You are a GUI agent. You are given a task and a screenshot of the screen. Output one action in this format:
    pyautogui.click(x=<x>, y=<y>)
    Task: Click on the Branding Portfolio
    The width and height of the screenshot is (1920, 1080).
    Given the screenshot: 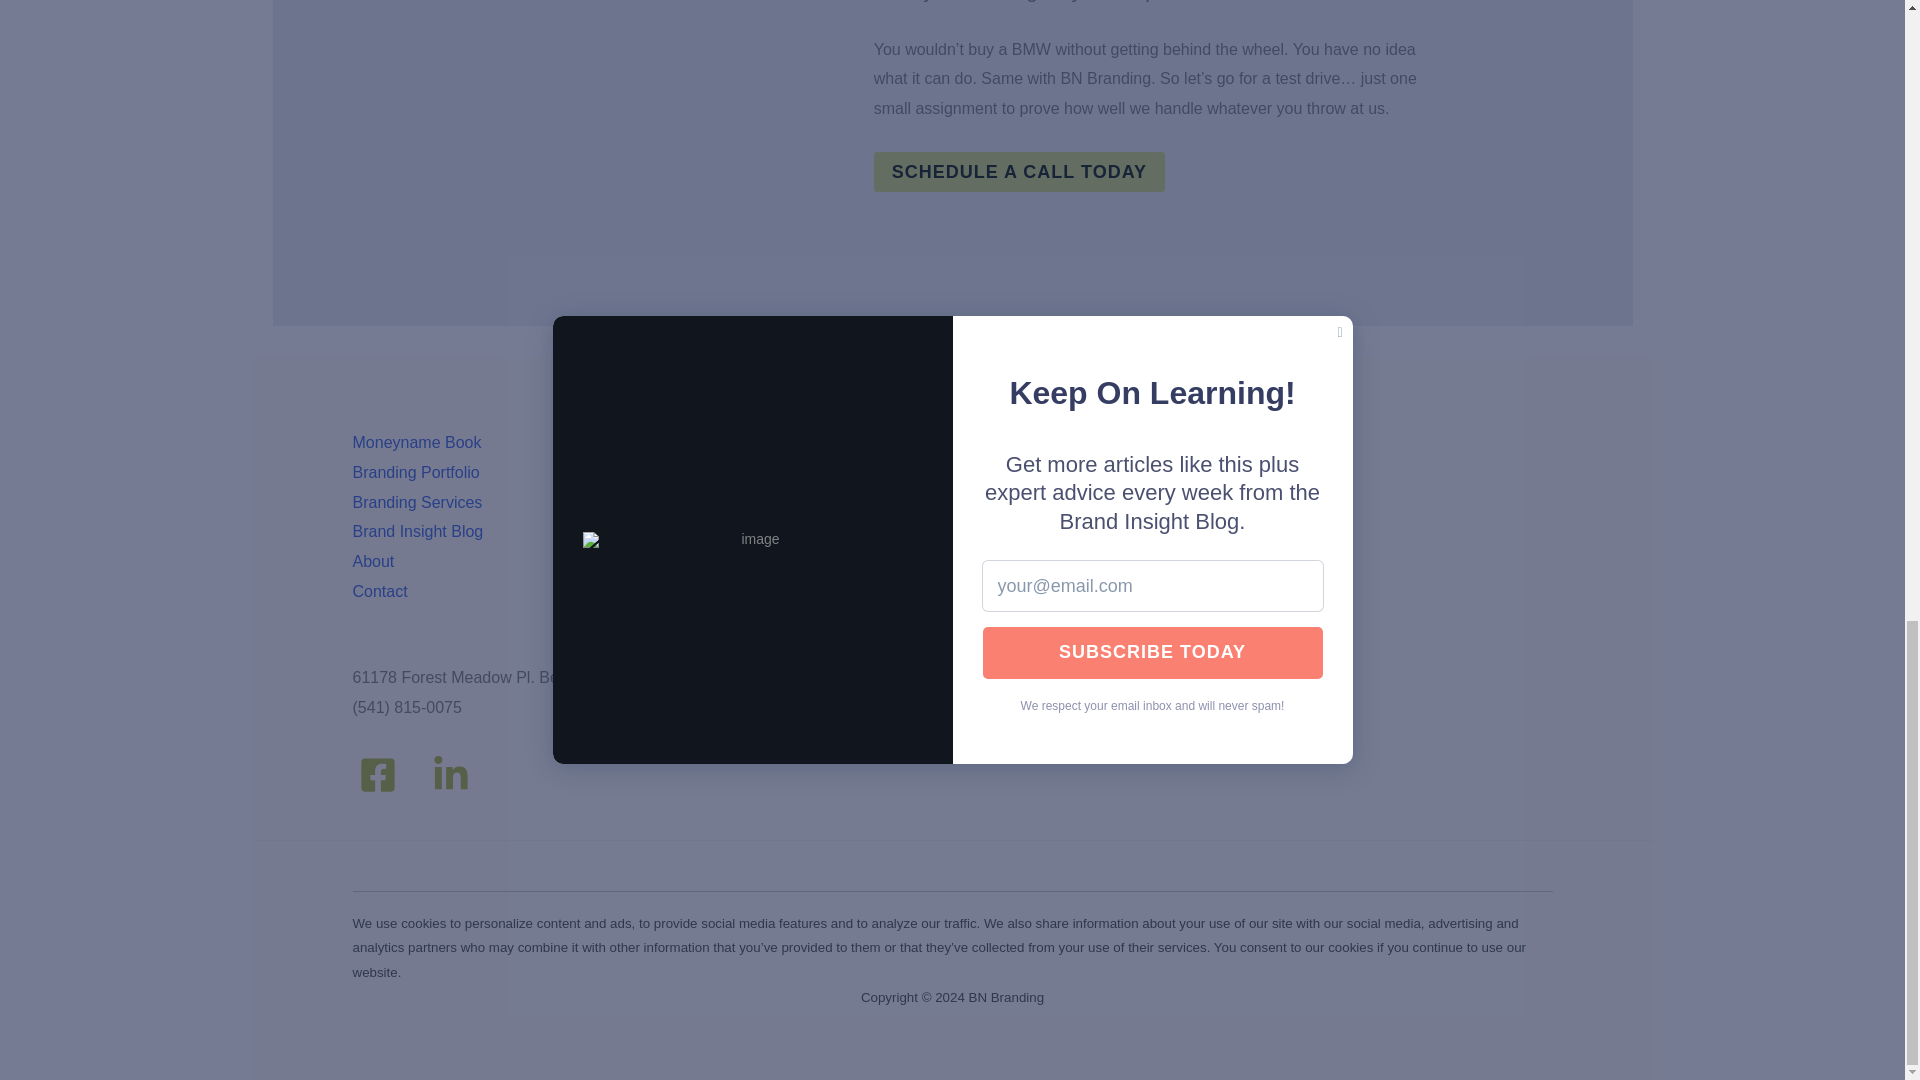 What is the action you would take?
    pyautogui.click(x=414, y=472)
    